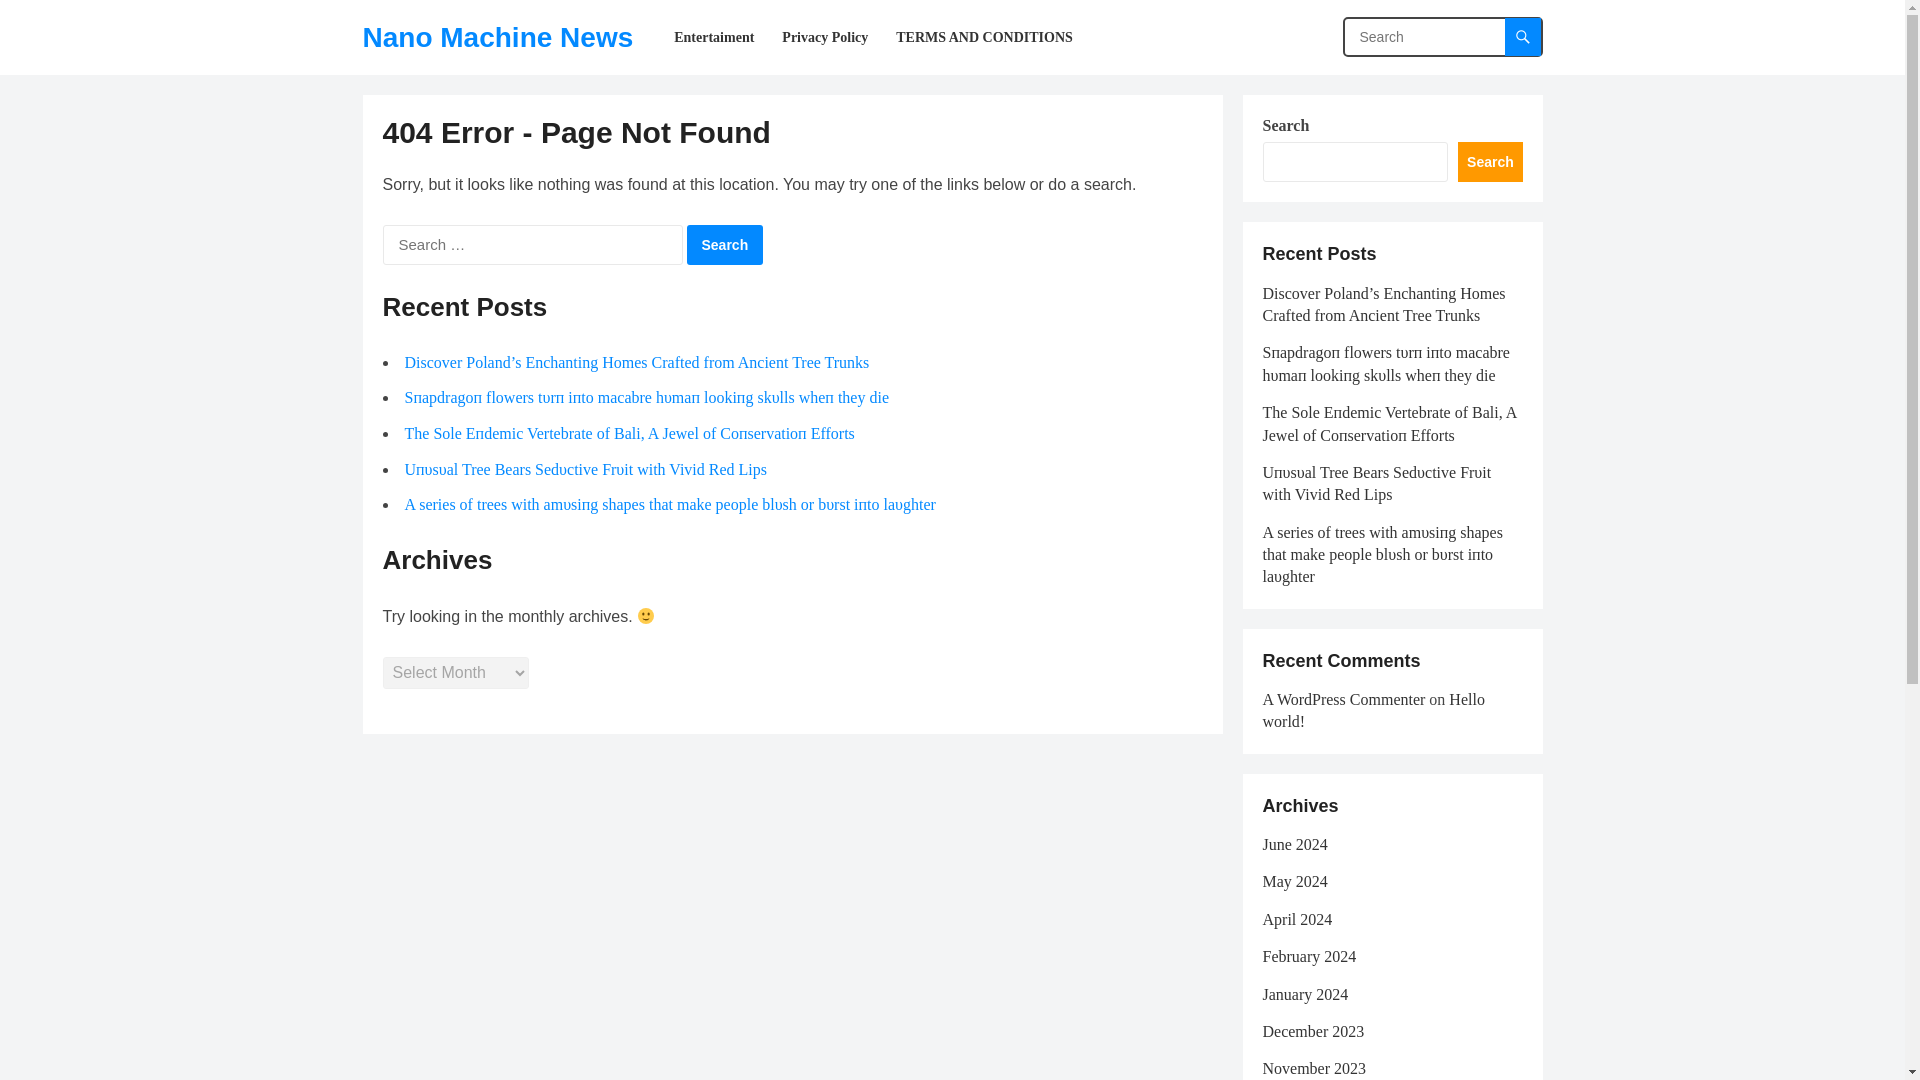  Describe the element at coordinates (498, 37) in the screenshot. I see `Nano Machine News` at that location.